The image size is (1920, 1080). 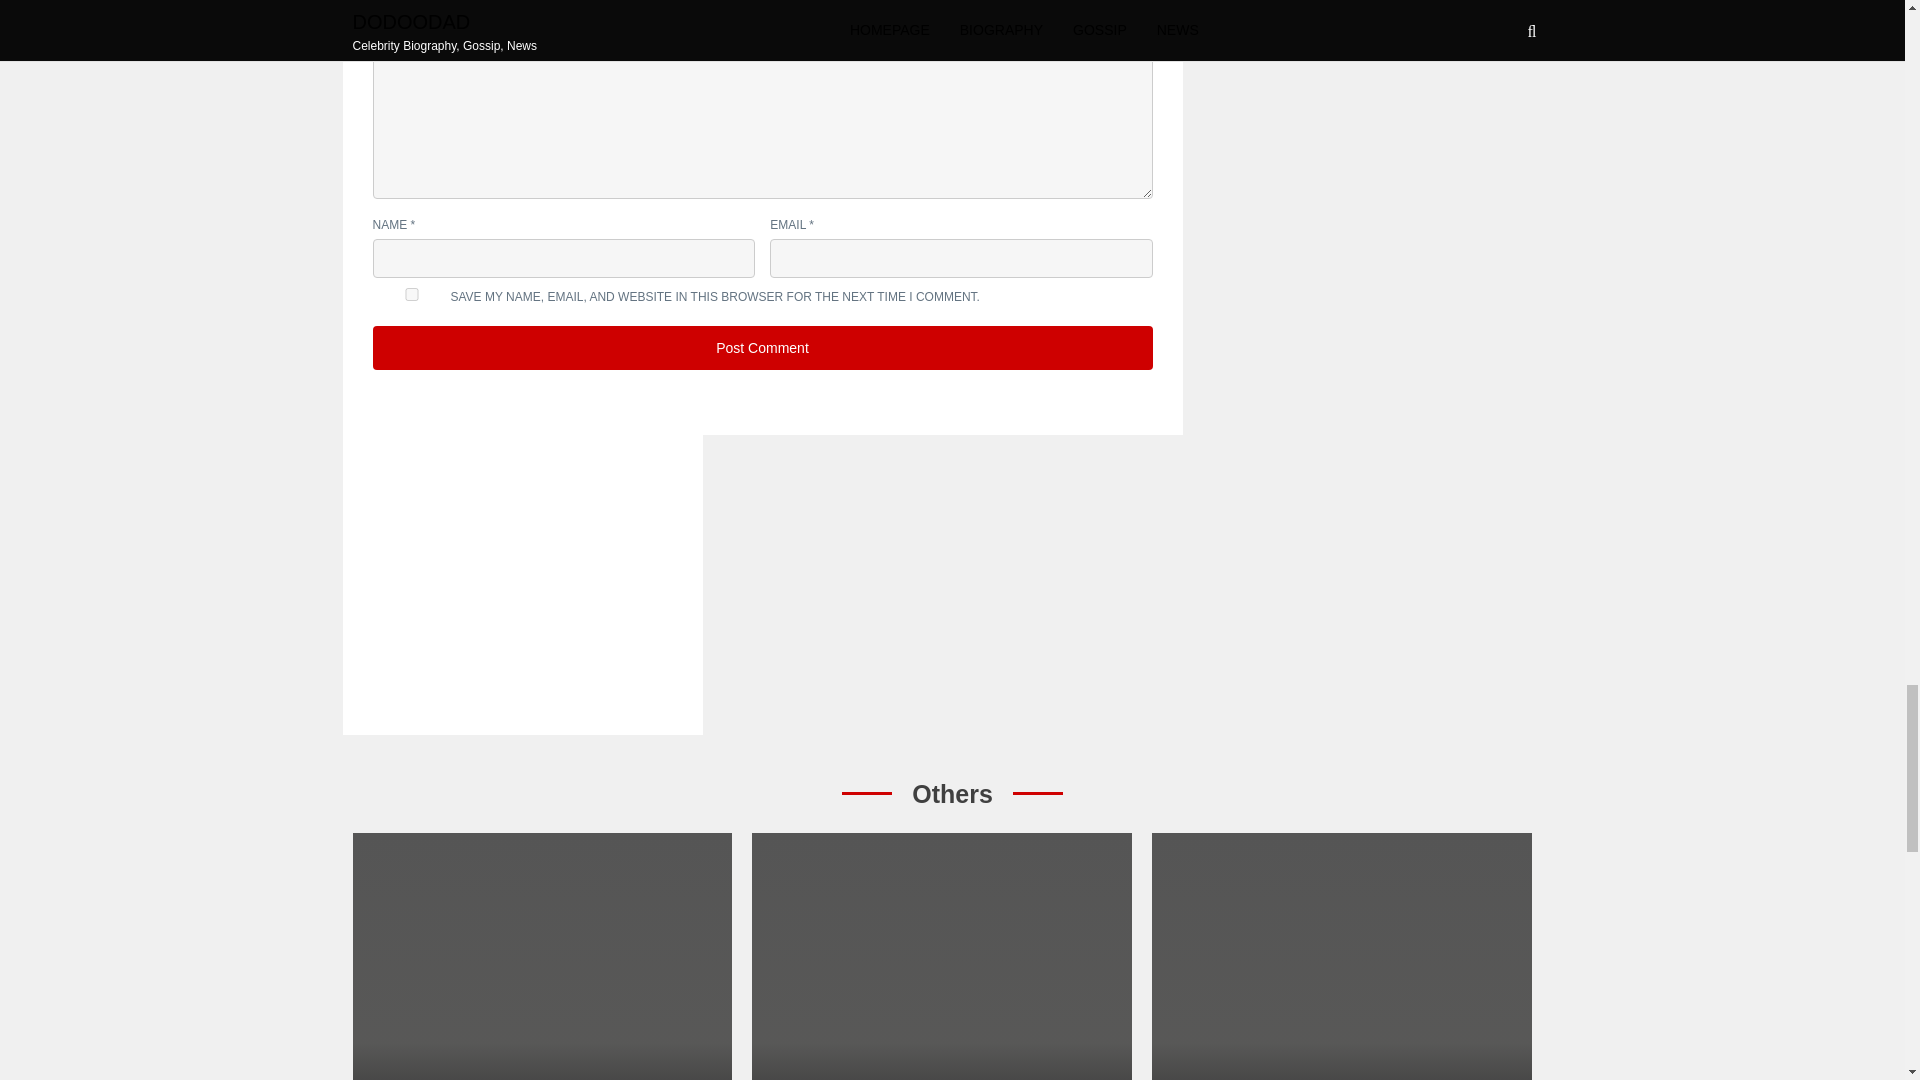 What do you see at coordinates (942, 956) in the screenshot?
I see `yes` at bounding box center [942, 956].